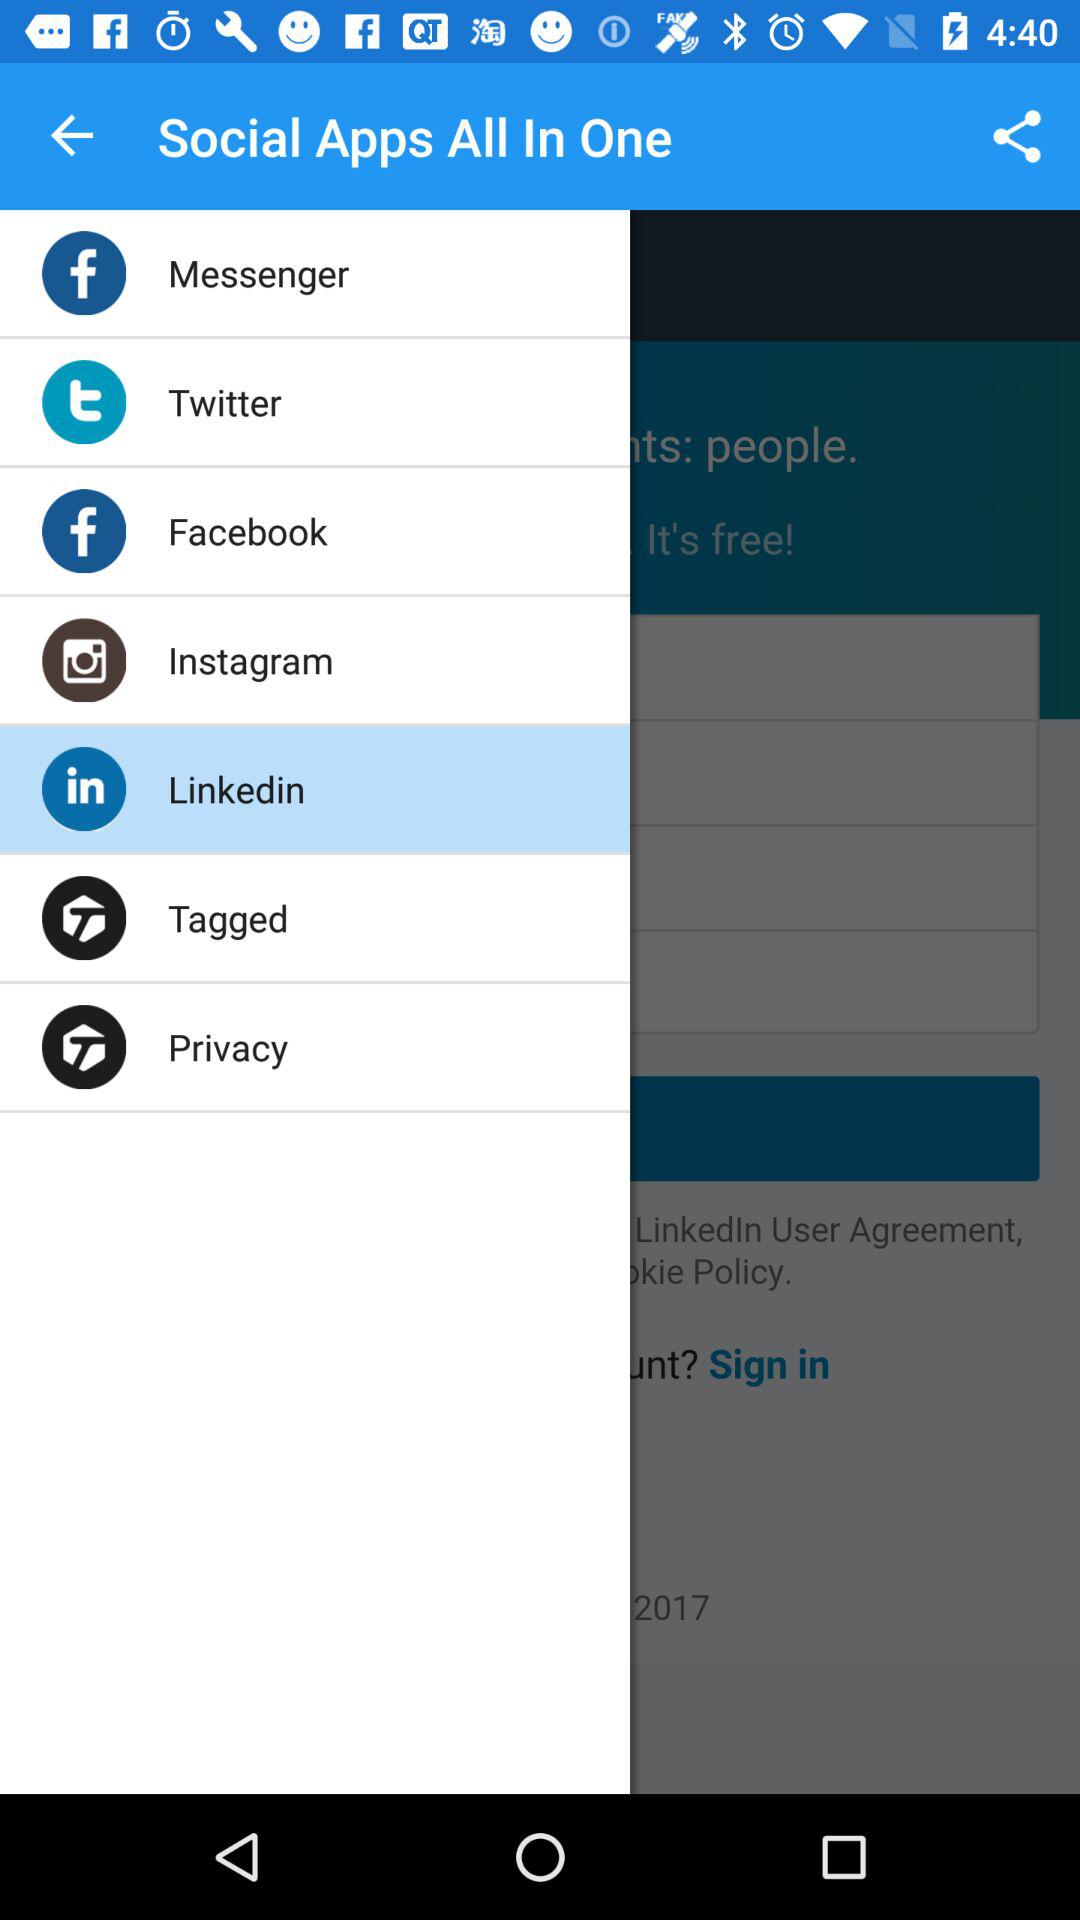  Describe the element at coordinates (236, 788) in the screenshot. I see `jump until linkedin` at that location.